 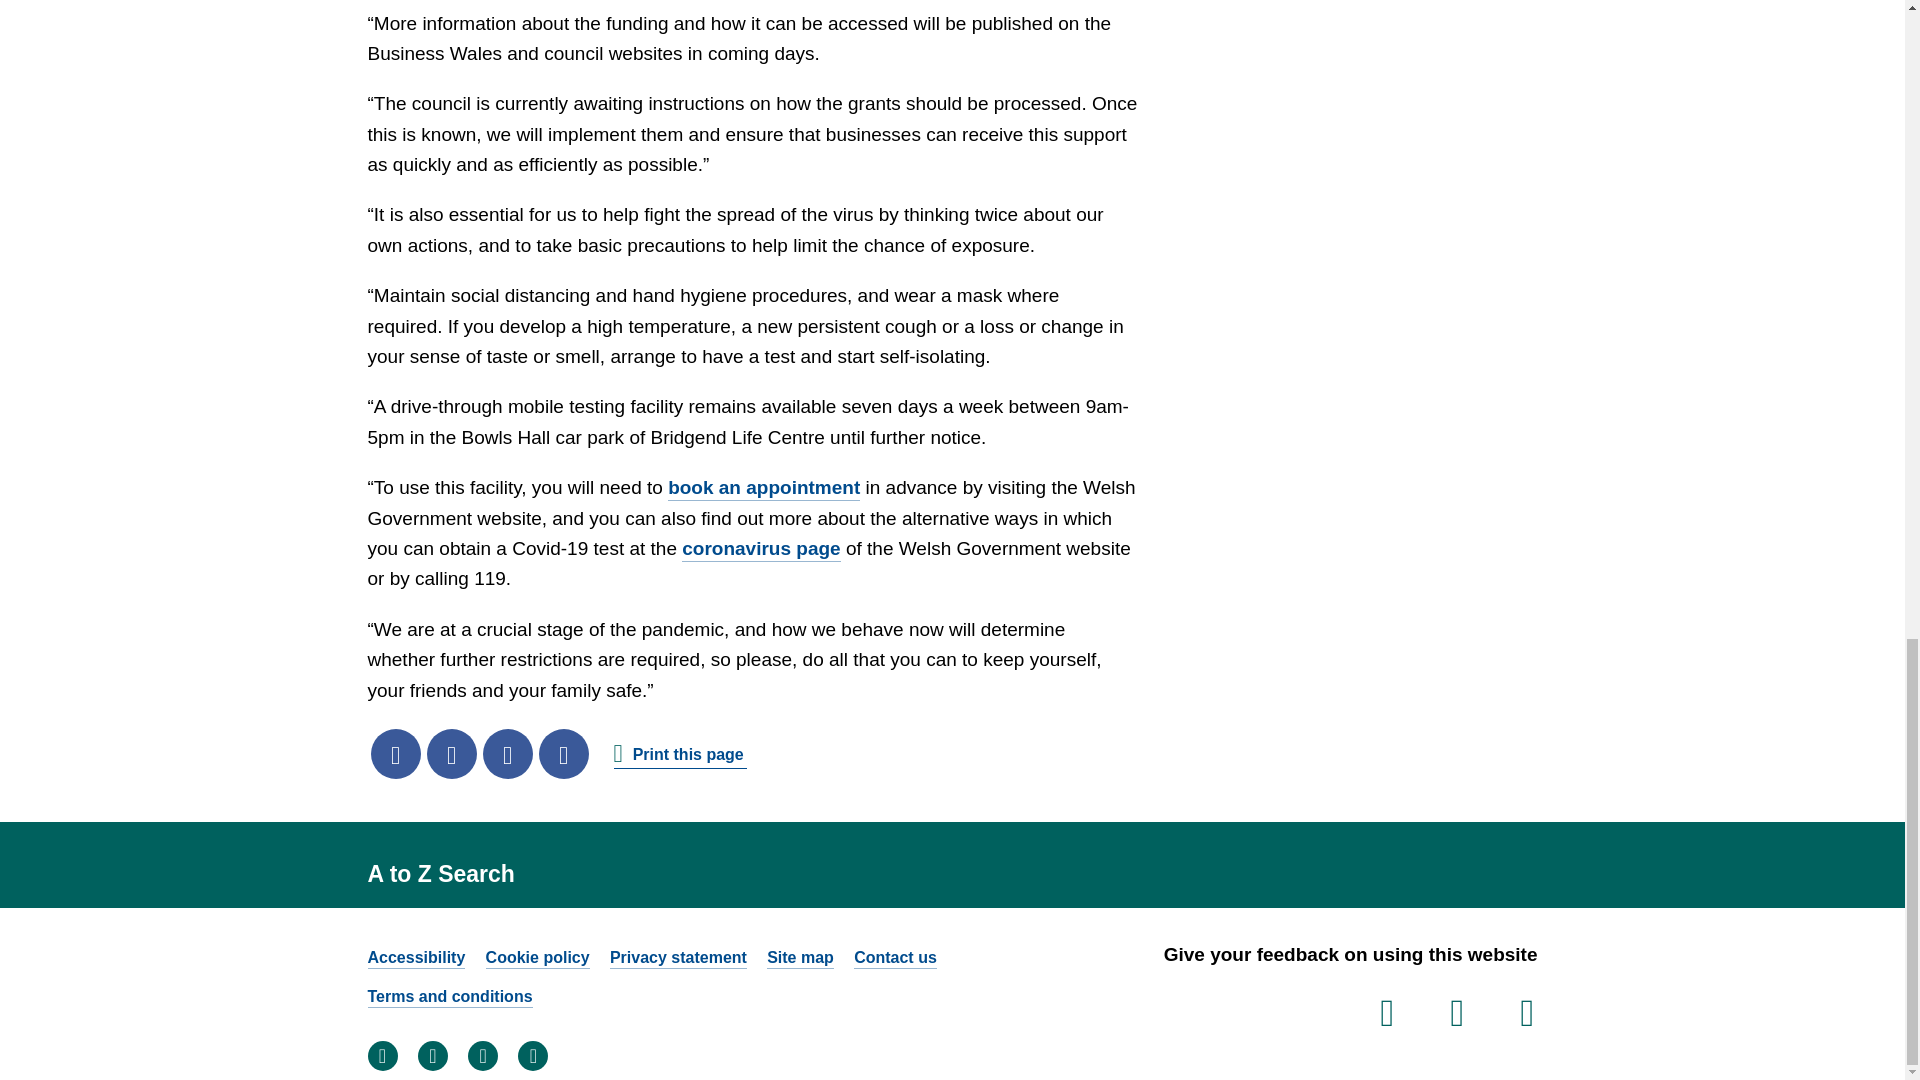 I want to click on Share on Twitter, so click(x=451, y=754).